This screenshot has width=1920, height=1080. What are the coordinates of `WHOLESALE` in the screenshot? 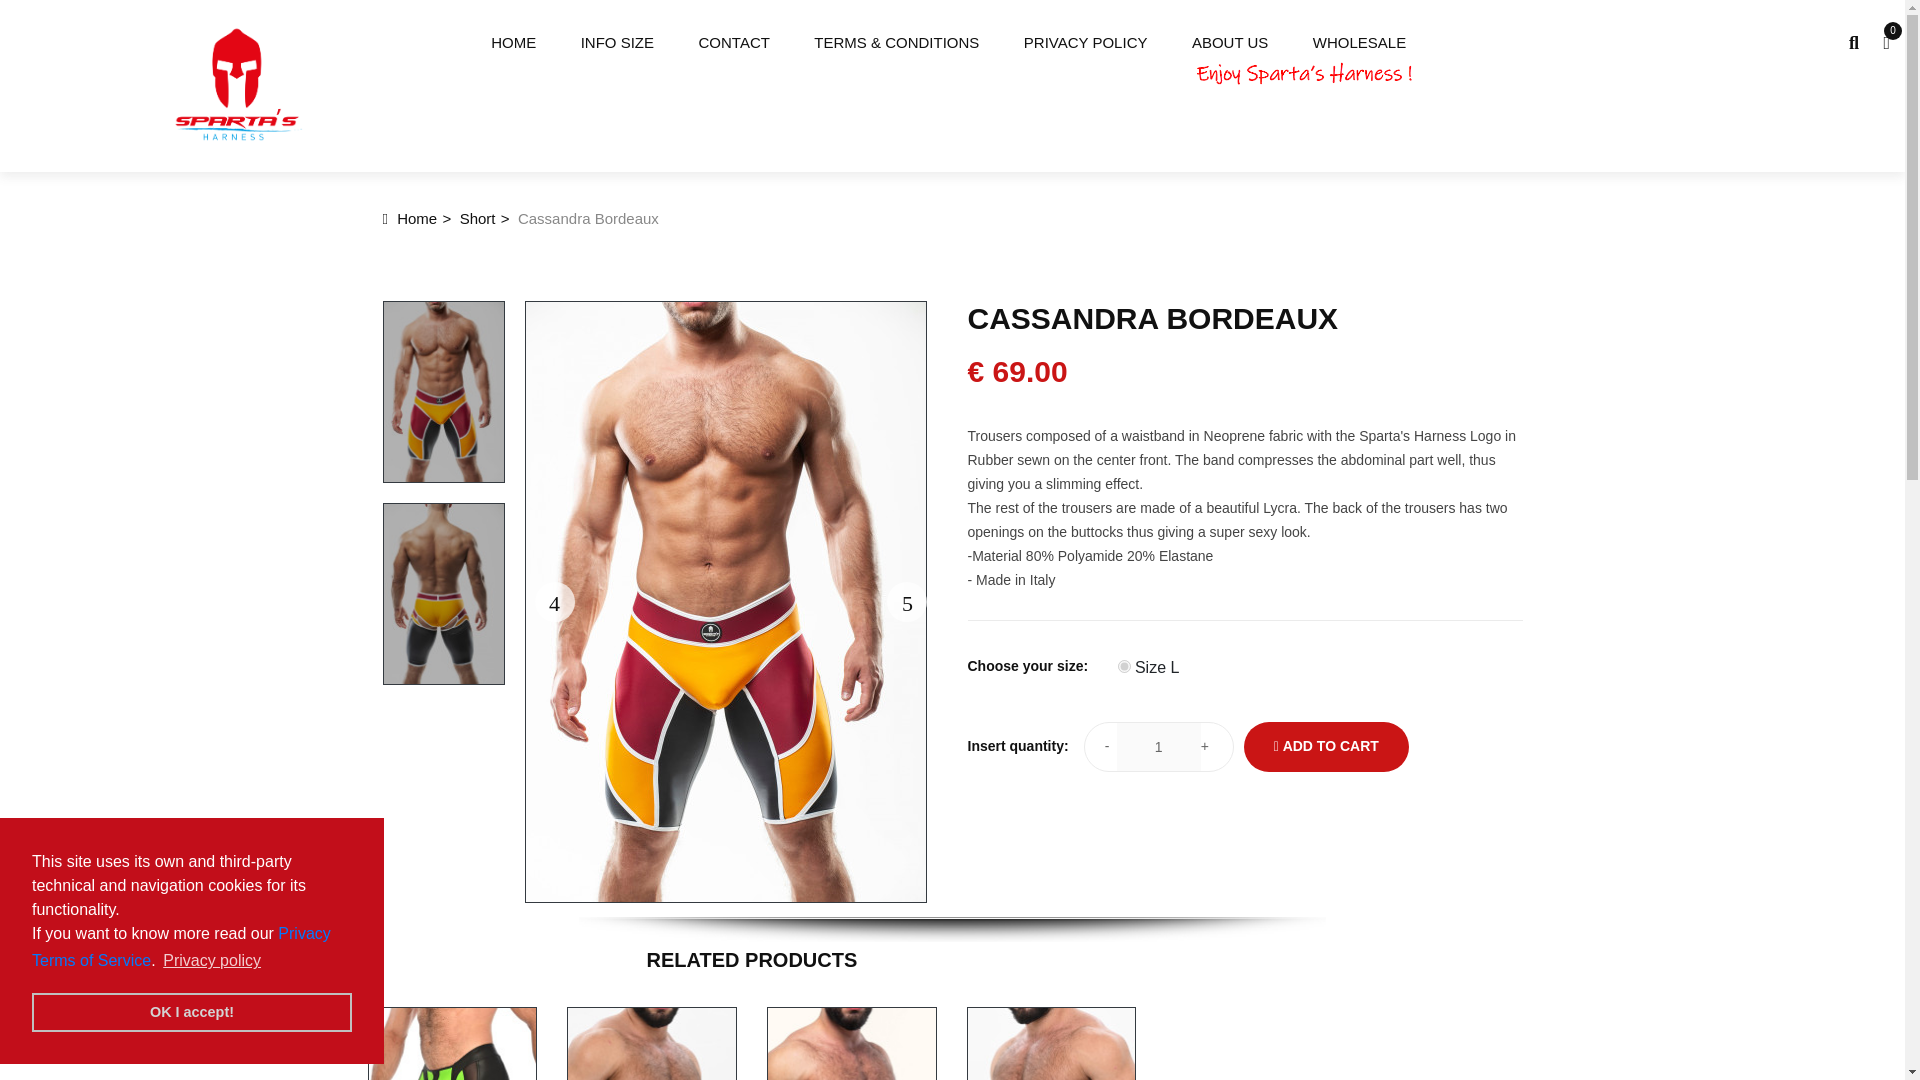 It's located at (1359, 44).